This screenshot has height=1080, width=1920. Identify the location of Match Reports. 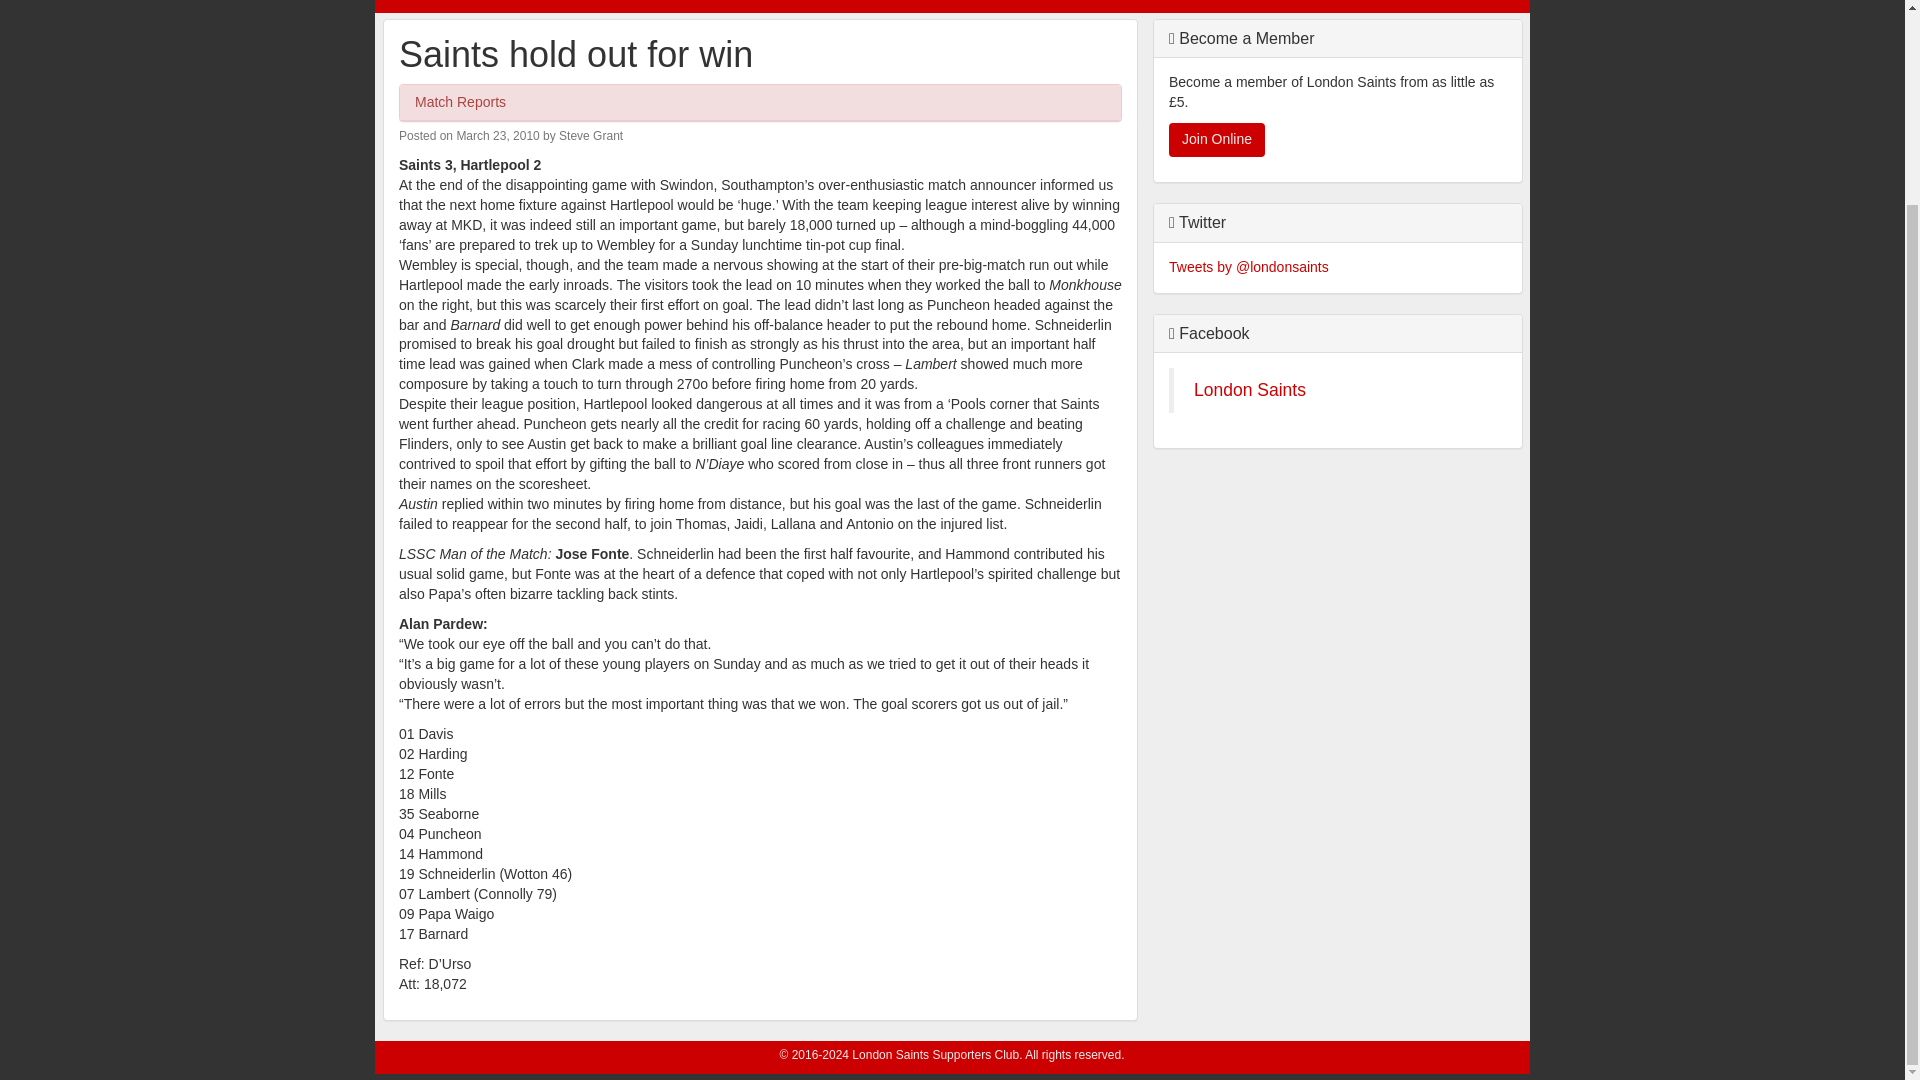
(460, 102).